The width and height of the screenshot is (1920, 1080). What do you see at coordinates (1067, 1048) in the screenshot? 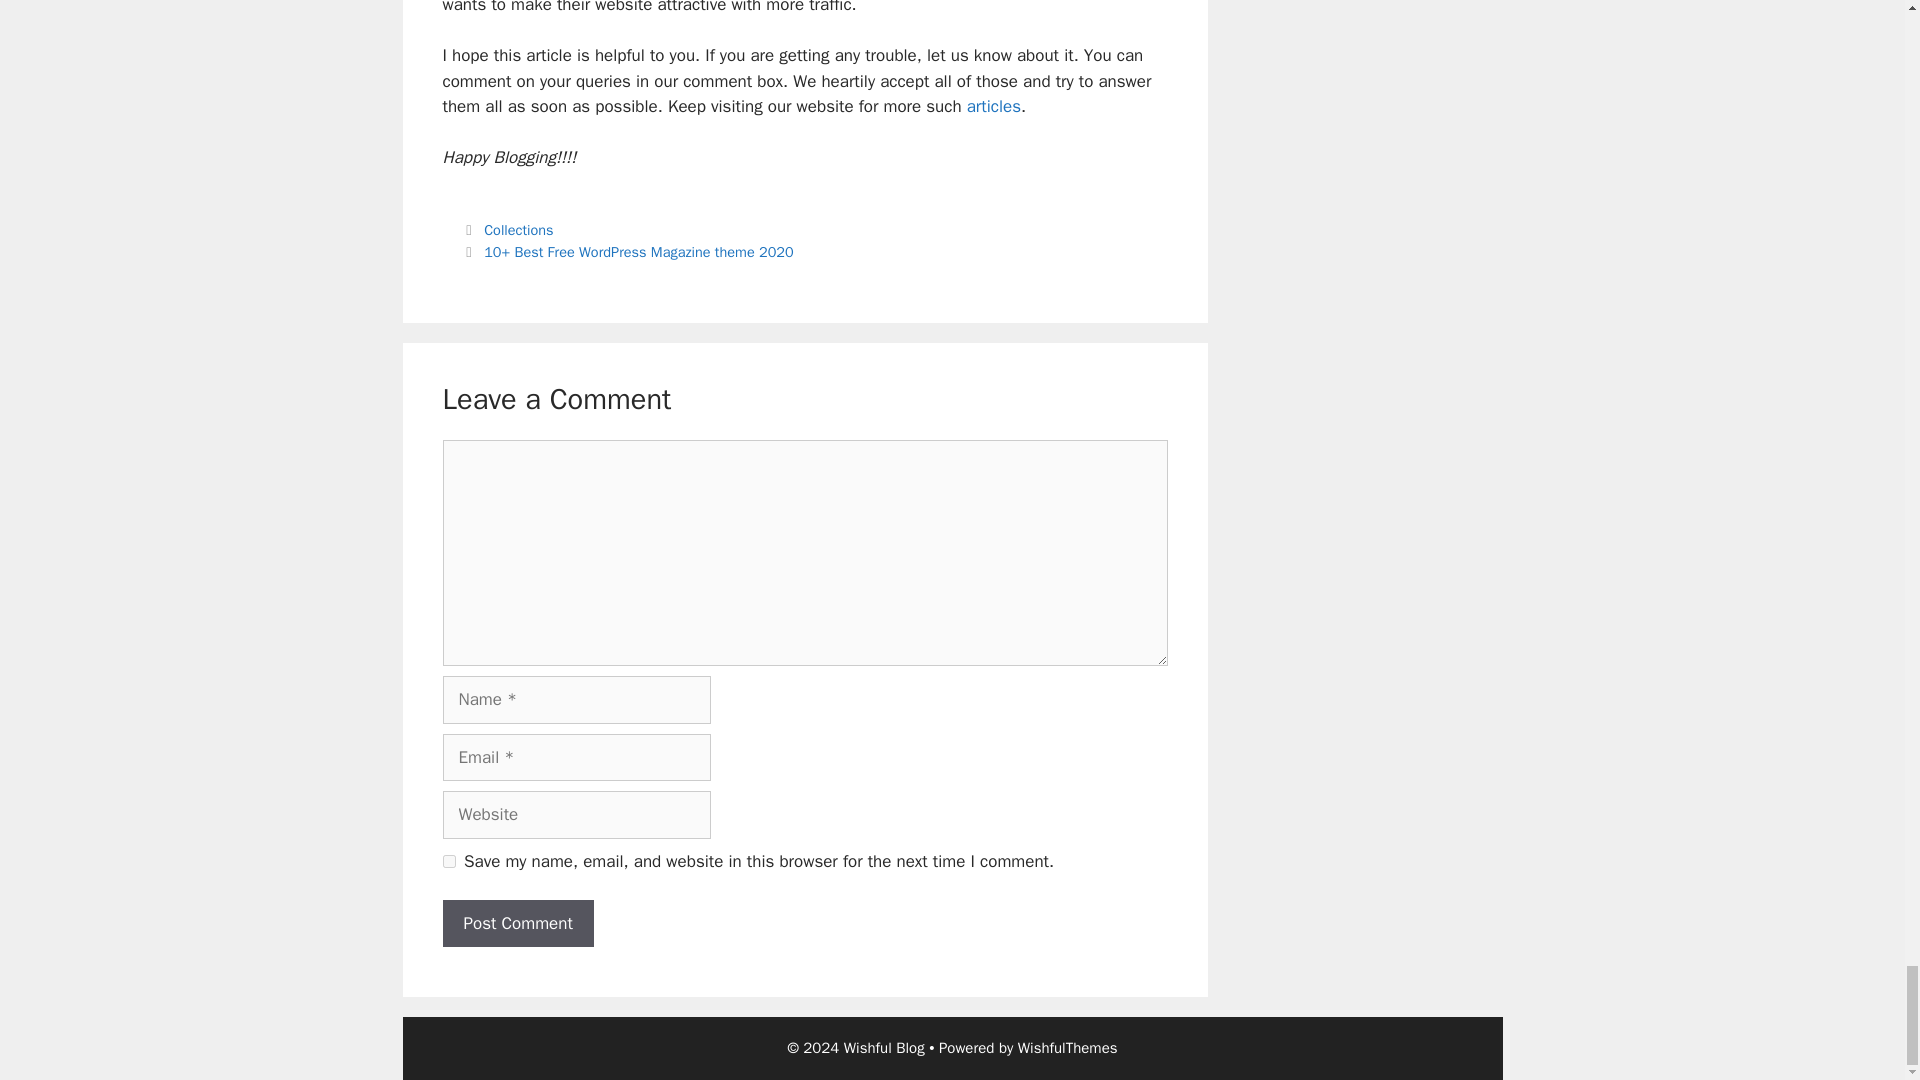
I see `WishfulThemes` at bounding box center [1067, 1048].